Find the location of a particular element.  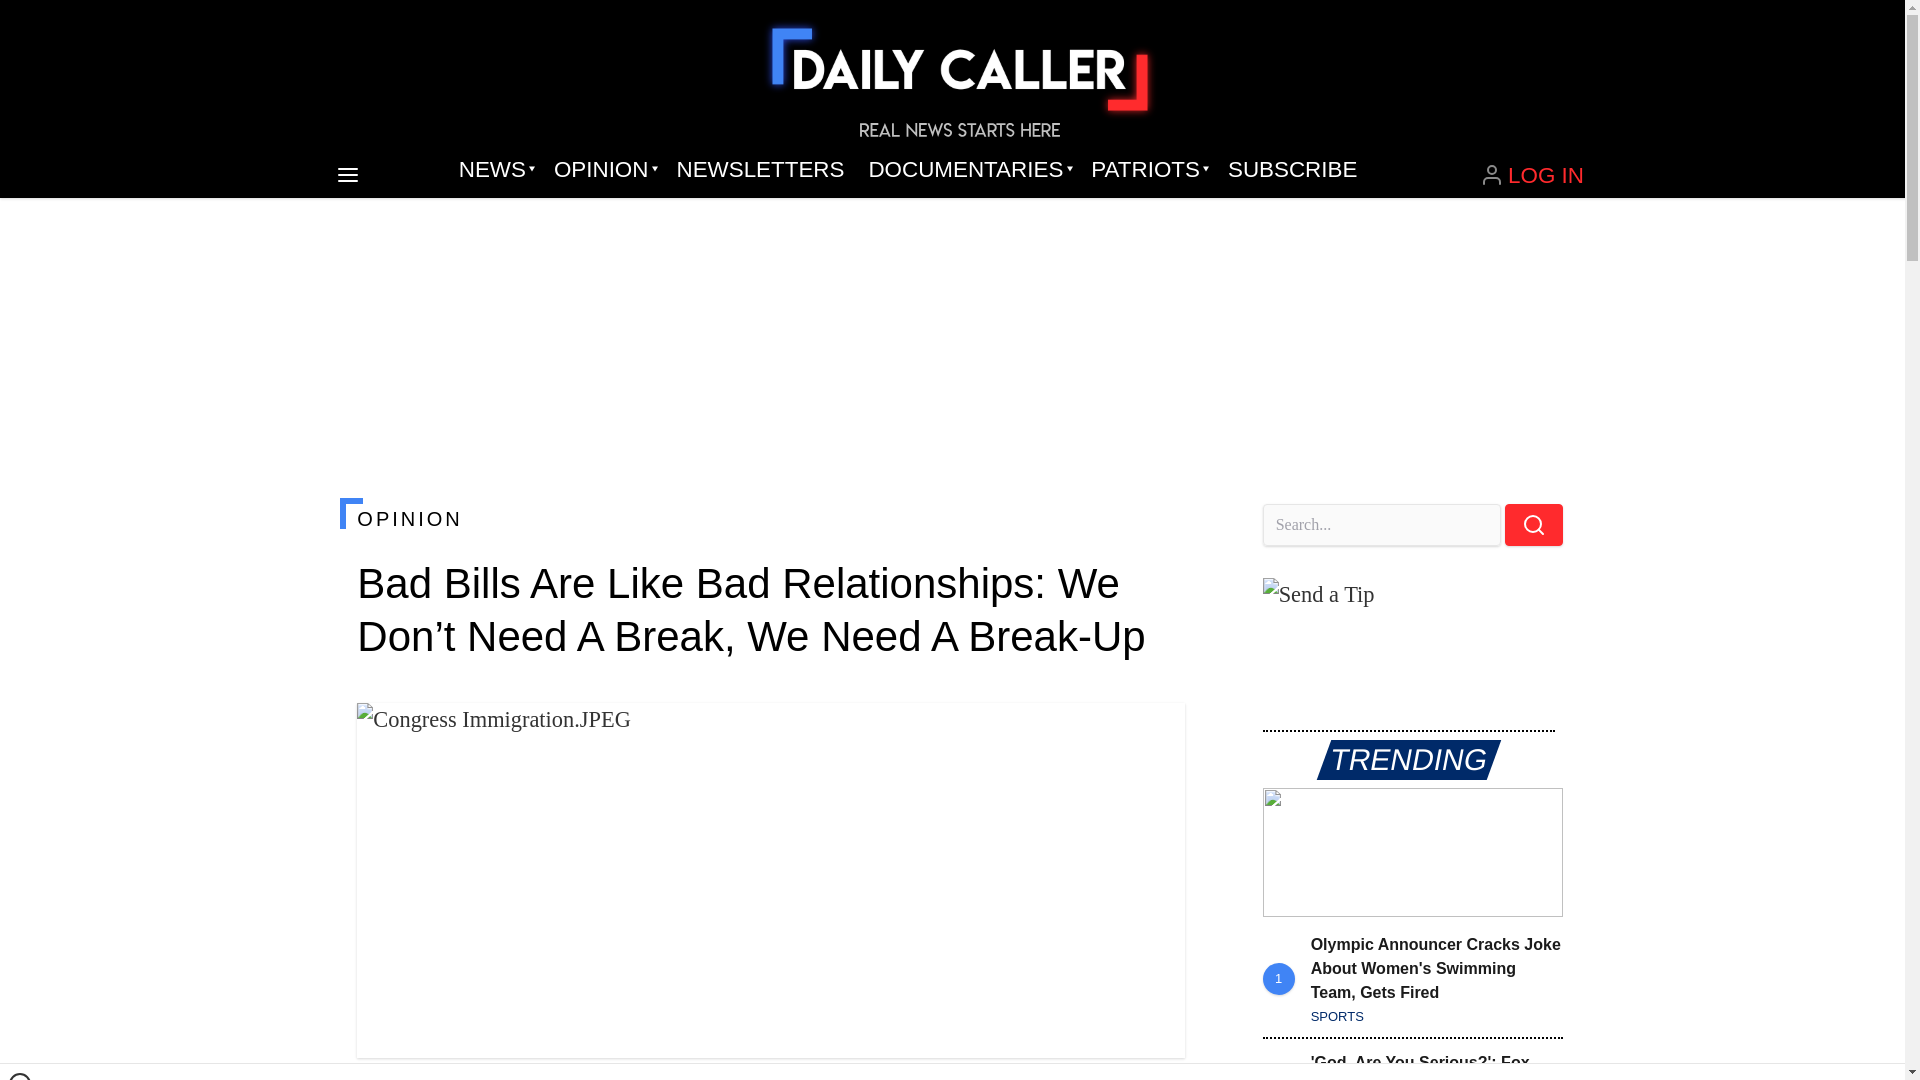

OPINION is located at coordinates (770, 518).